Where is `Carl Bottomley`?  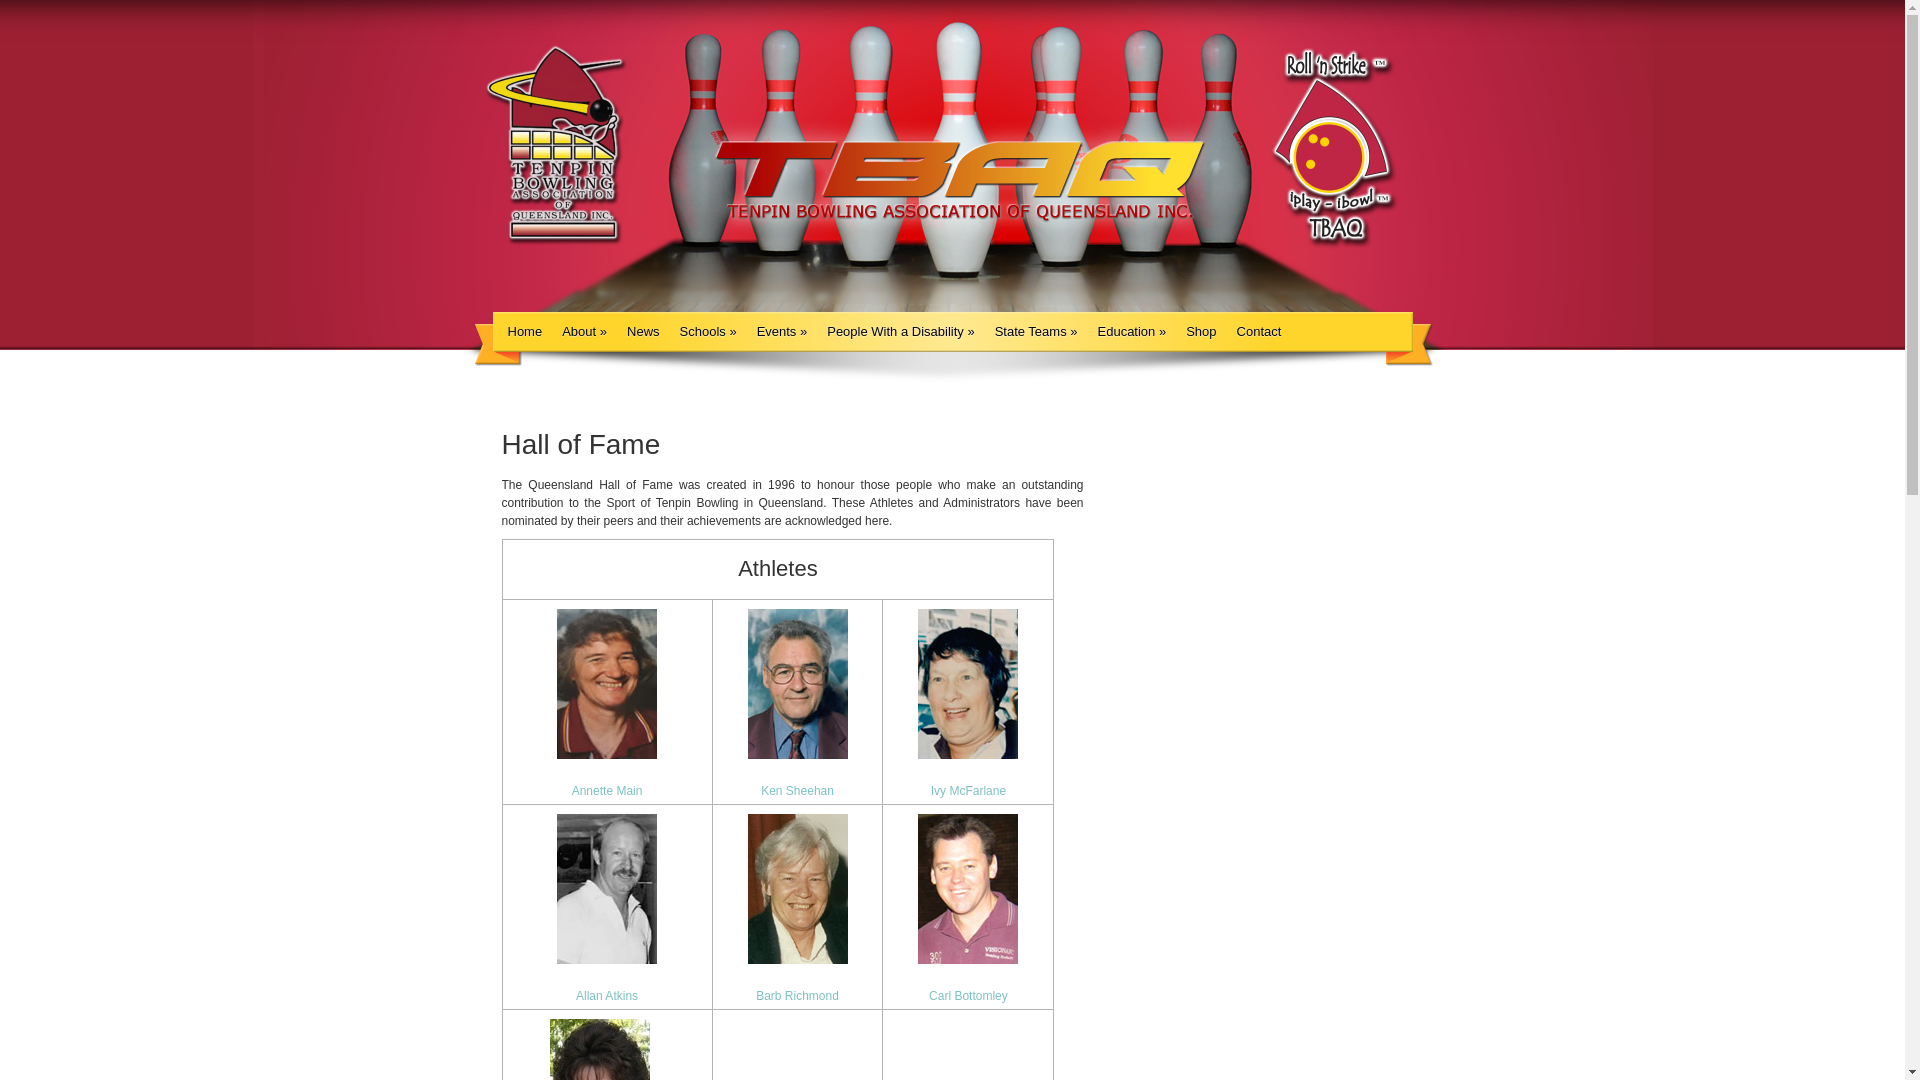
Carl Bottomley is located at coordinates (968, 900).